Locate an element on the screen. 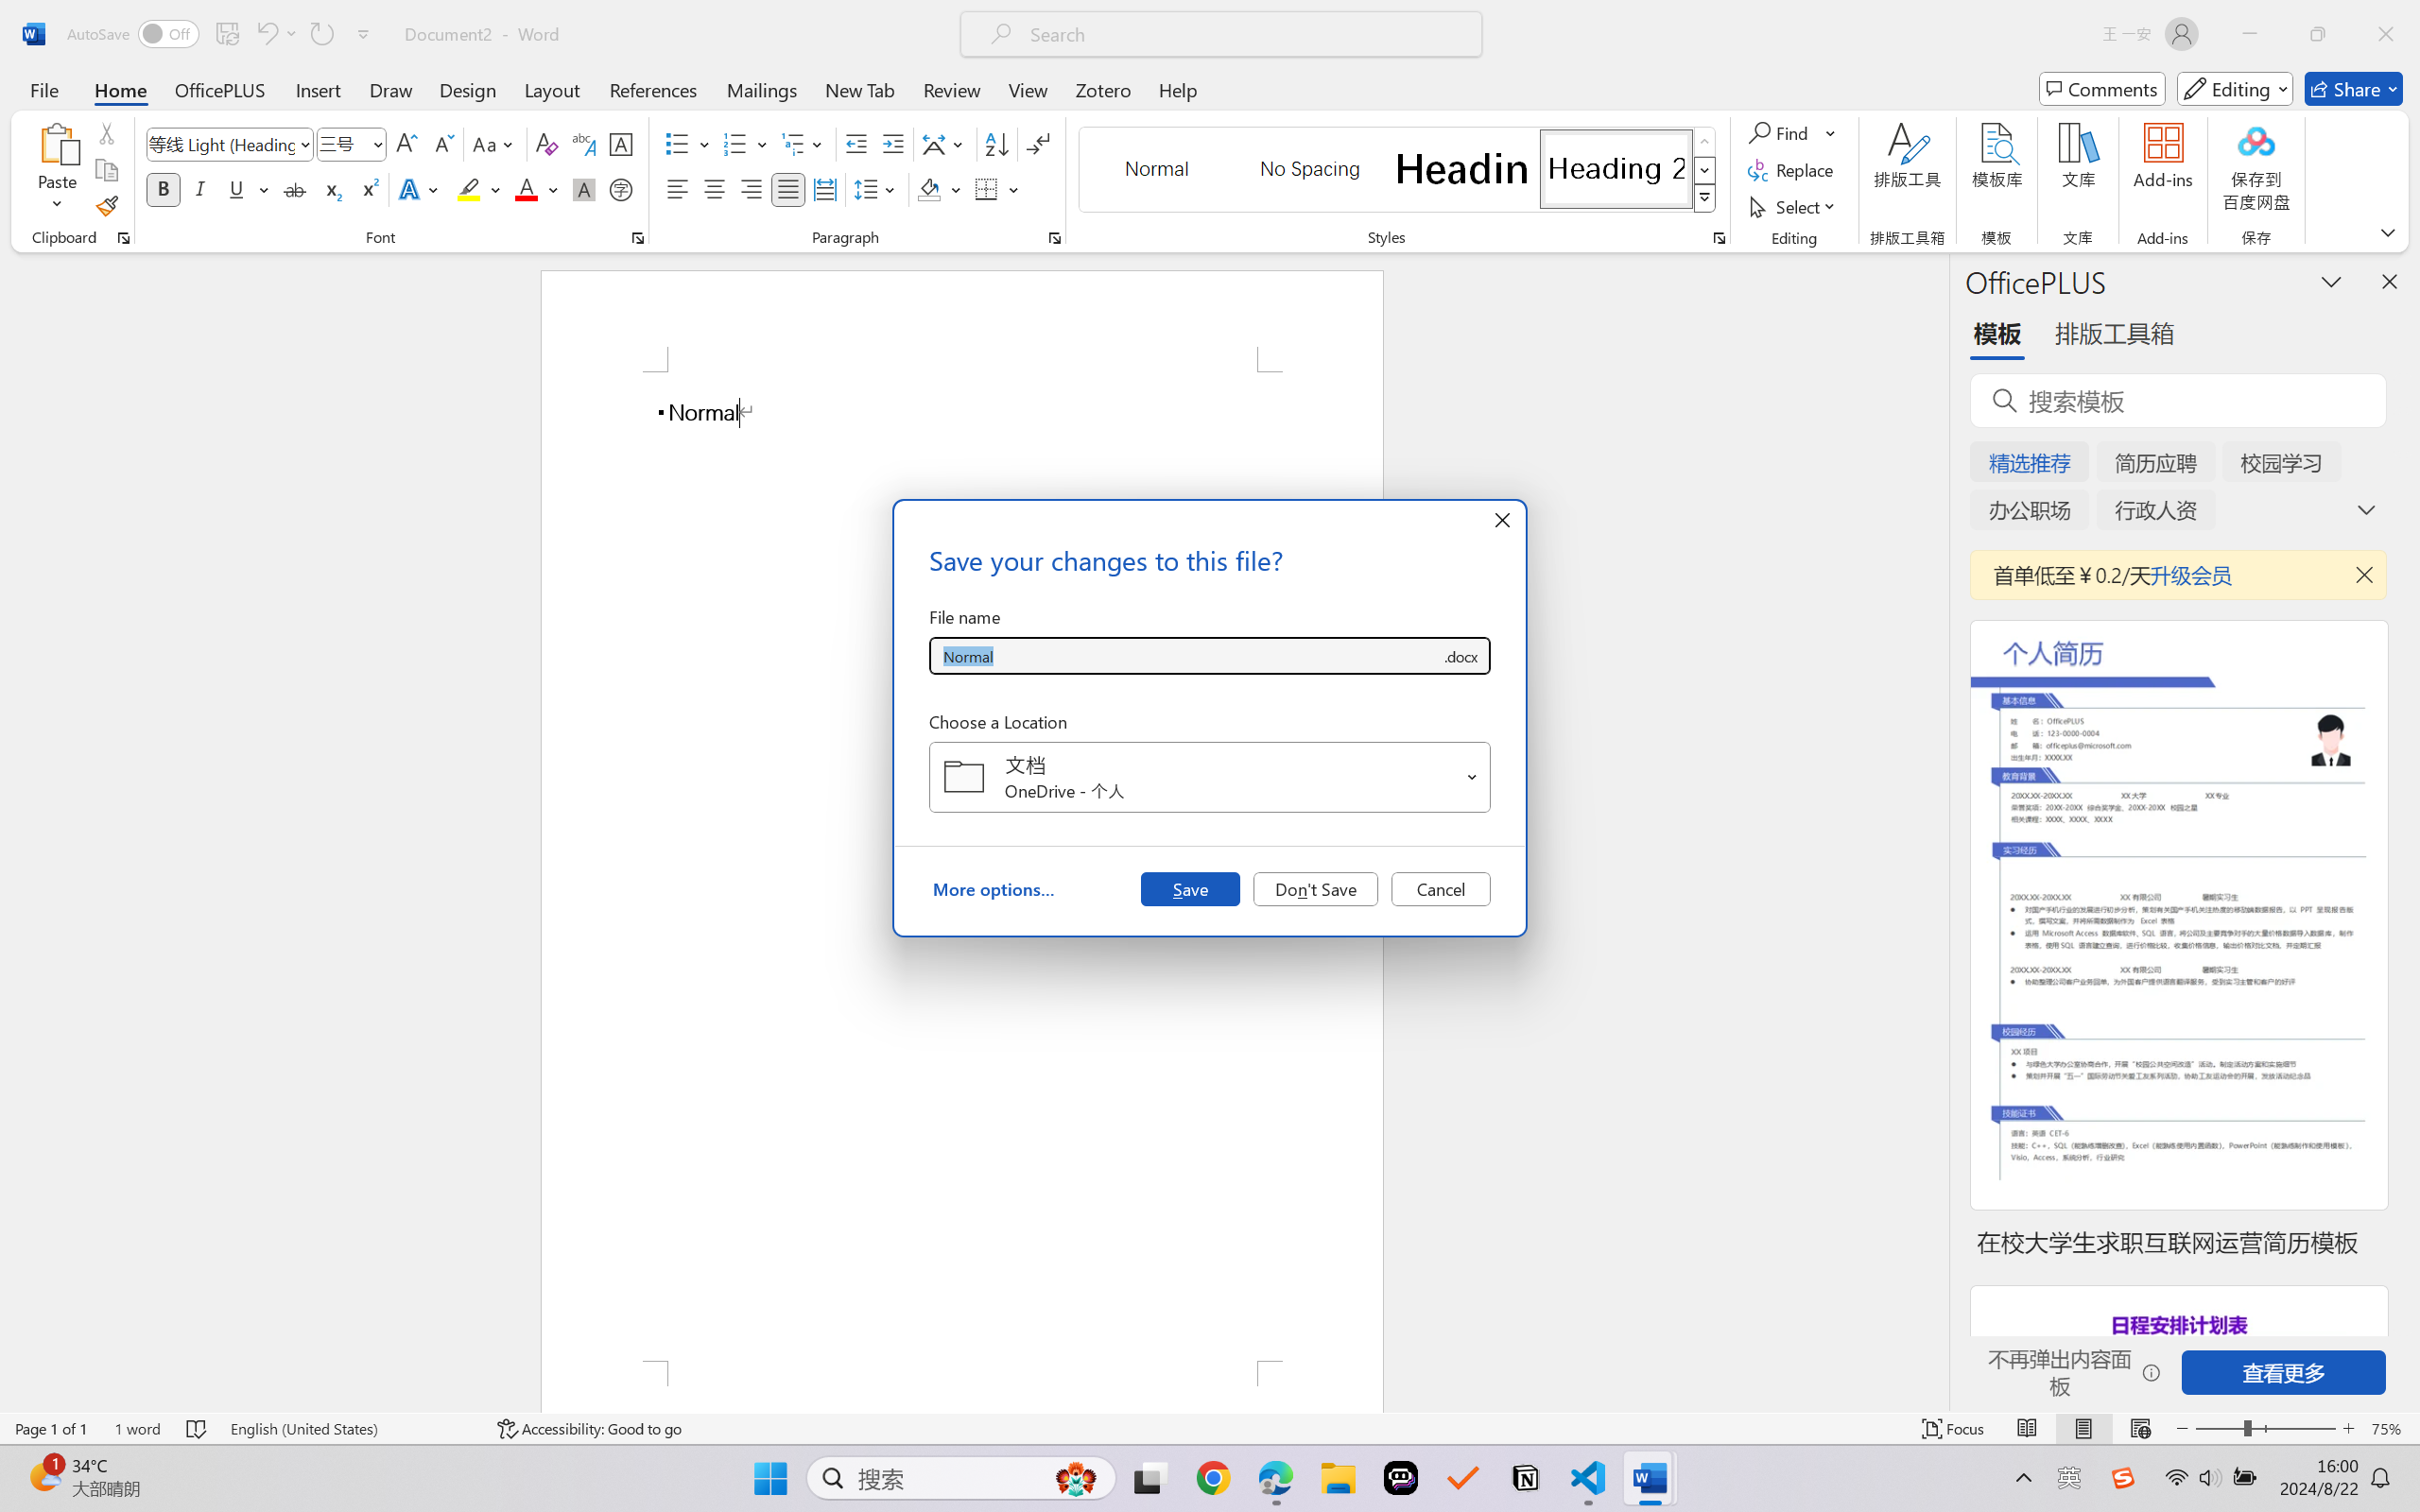 The width and height of the screenshot is (2420, 1512). Restore Down is located at coordinates (2318, 34).